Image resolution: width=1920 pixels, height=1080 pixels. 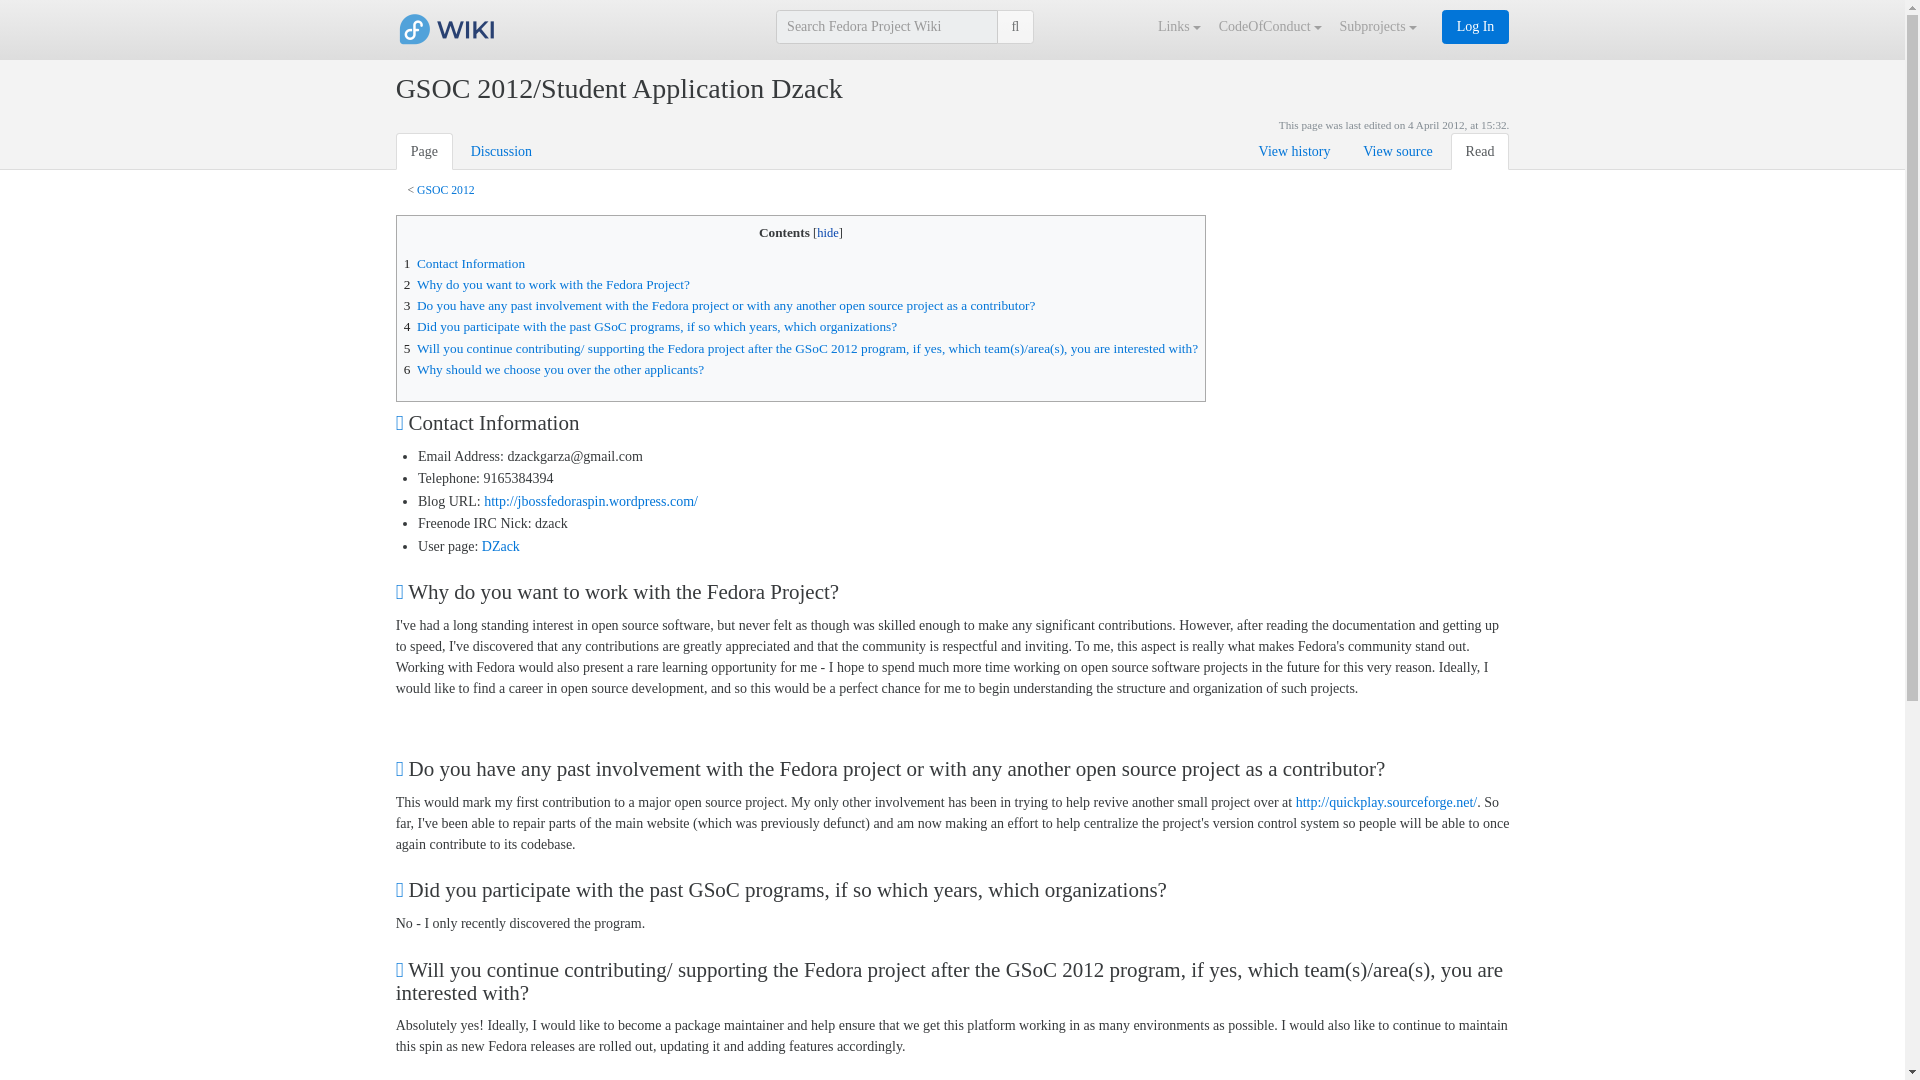 What do you see at coordinates (546, 284) in the screenshot?
I see `2 Why do you want to work with the Fedora Project?` at bounding box center [546, 284].